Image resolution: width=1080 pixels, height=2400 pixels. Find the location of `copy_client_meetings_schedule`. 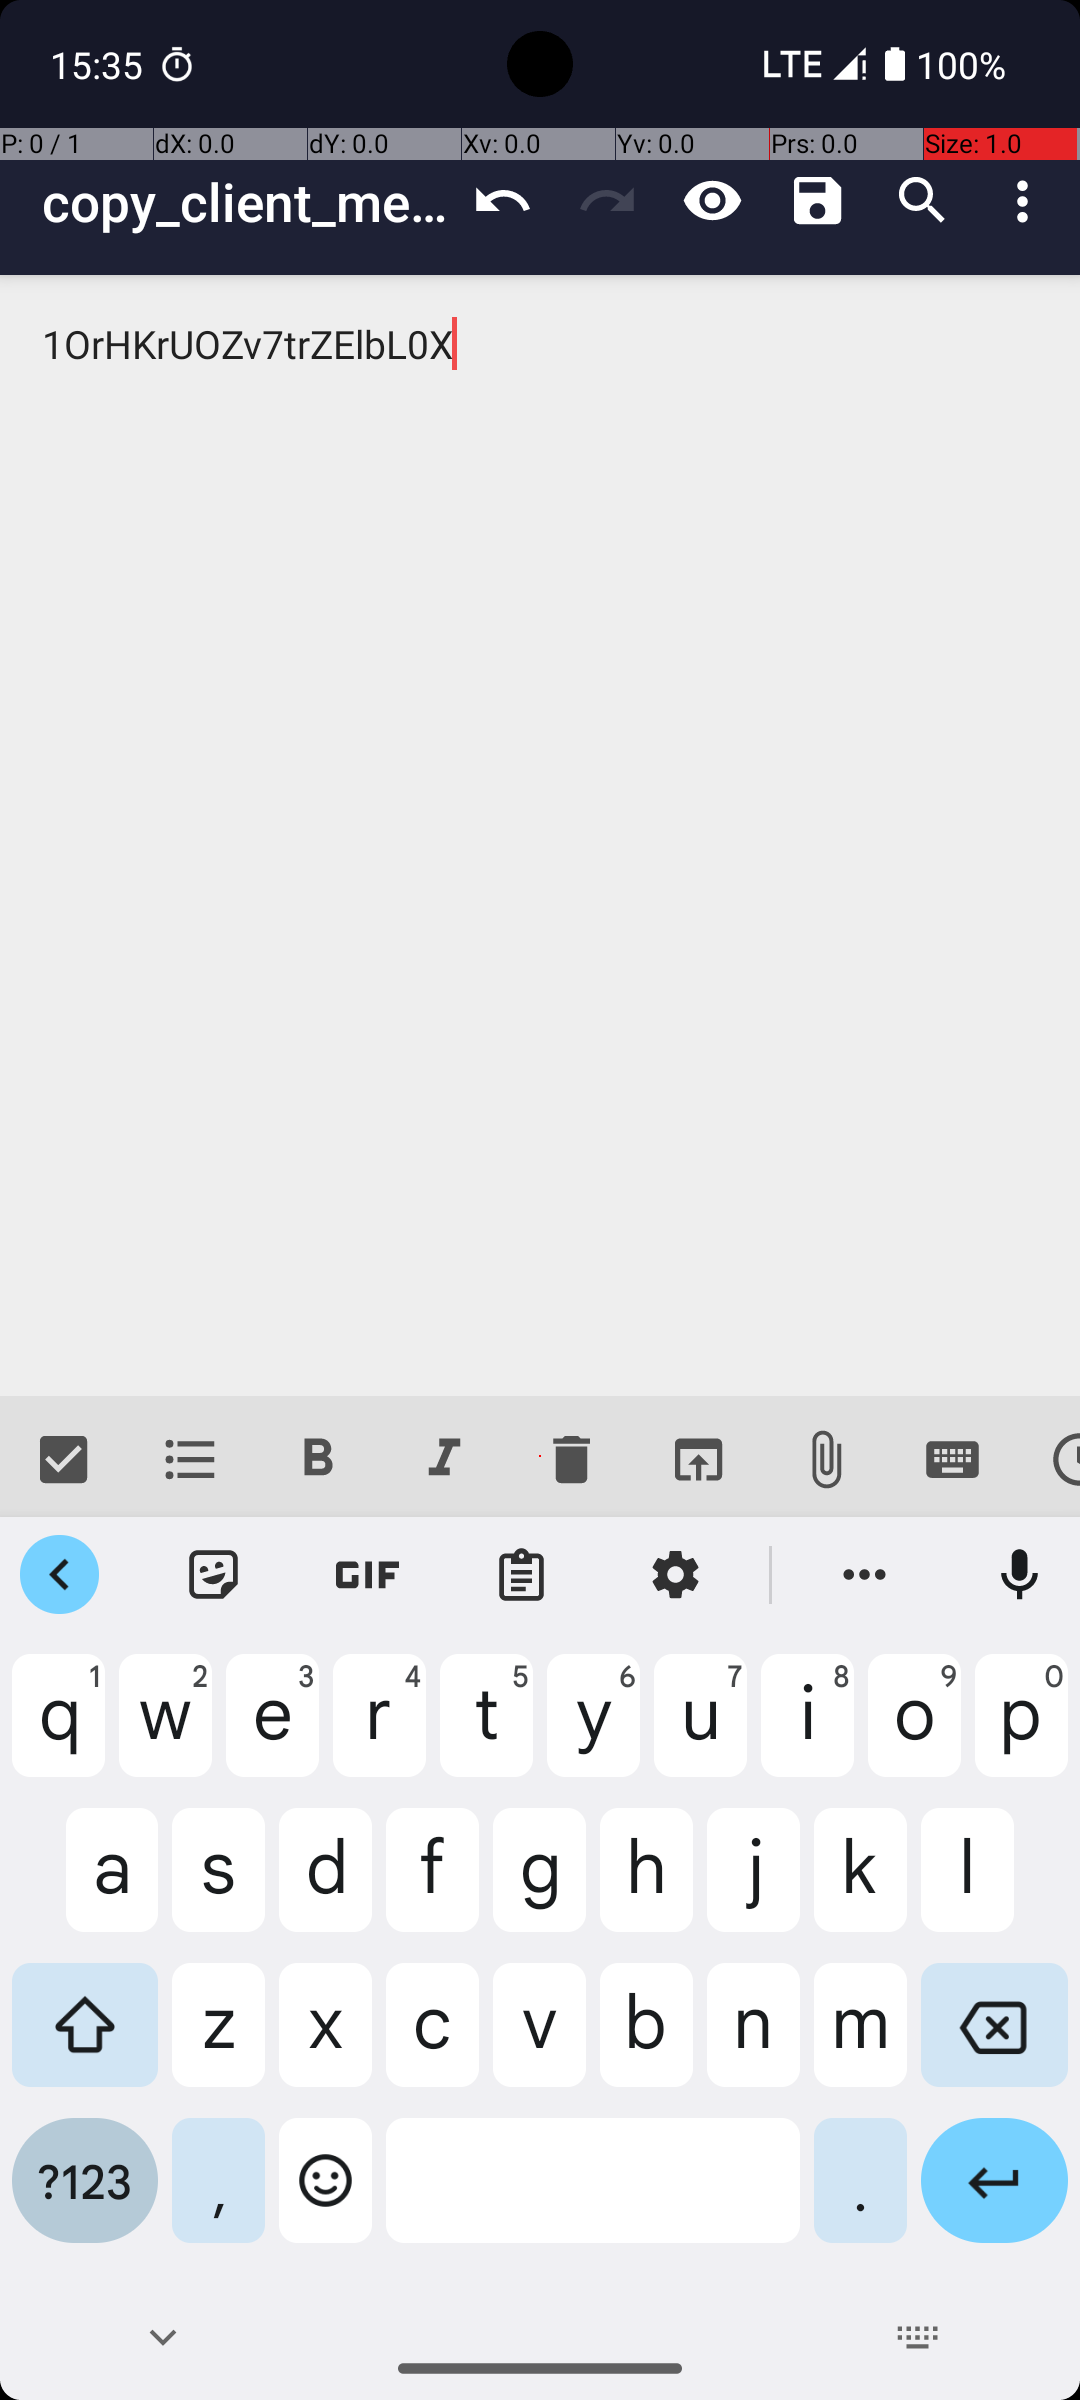

copy_client_meetings_schedule is located at coordinates (246, 202).